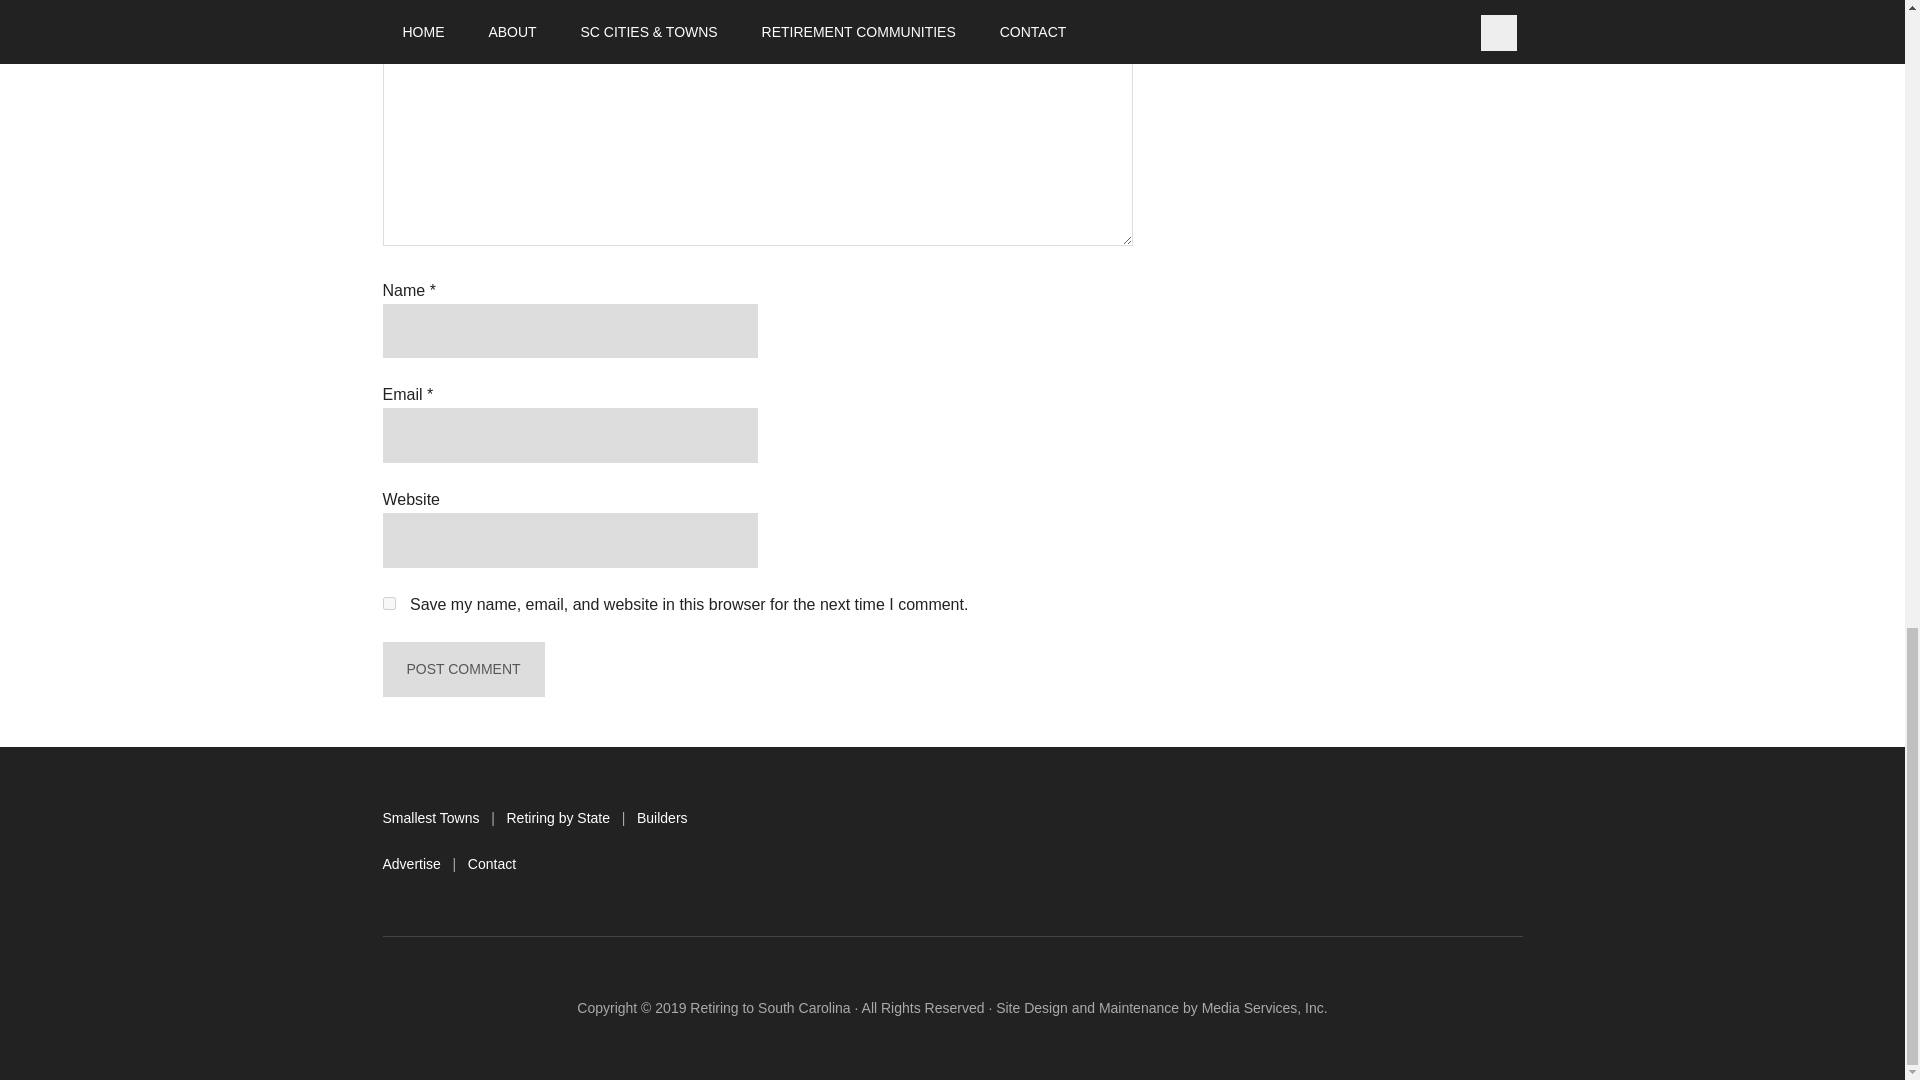 The height and width of the screenshot is (1080, 1920). I want to click on Advertise, so click(410, 864).